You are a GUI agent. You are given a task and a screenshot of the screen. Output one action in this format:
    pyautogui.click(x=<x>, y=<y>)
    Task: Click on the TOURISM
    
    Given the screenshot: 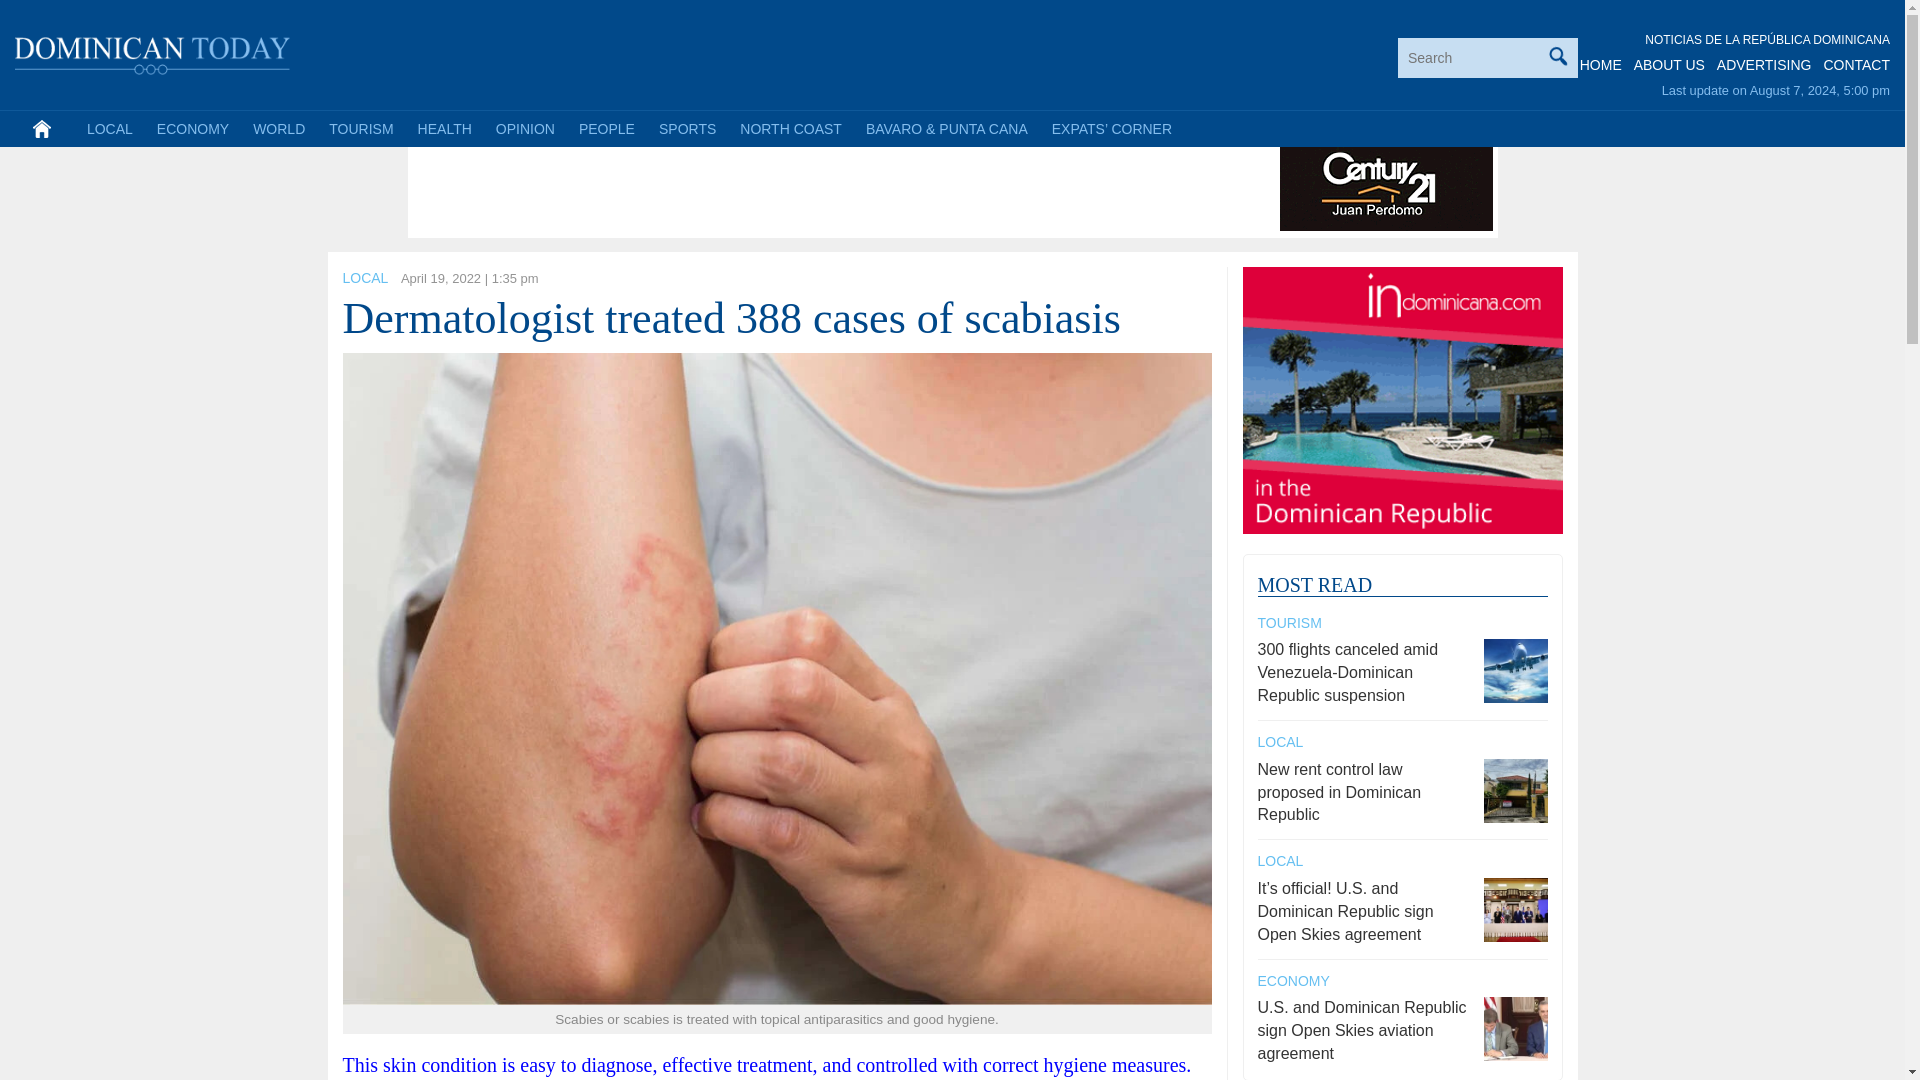 What is the action you would take?
    pyautogui.click(x=360, y=128)
    